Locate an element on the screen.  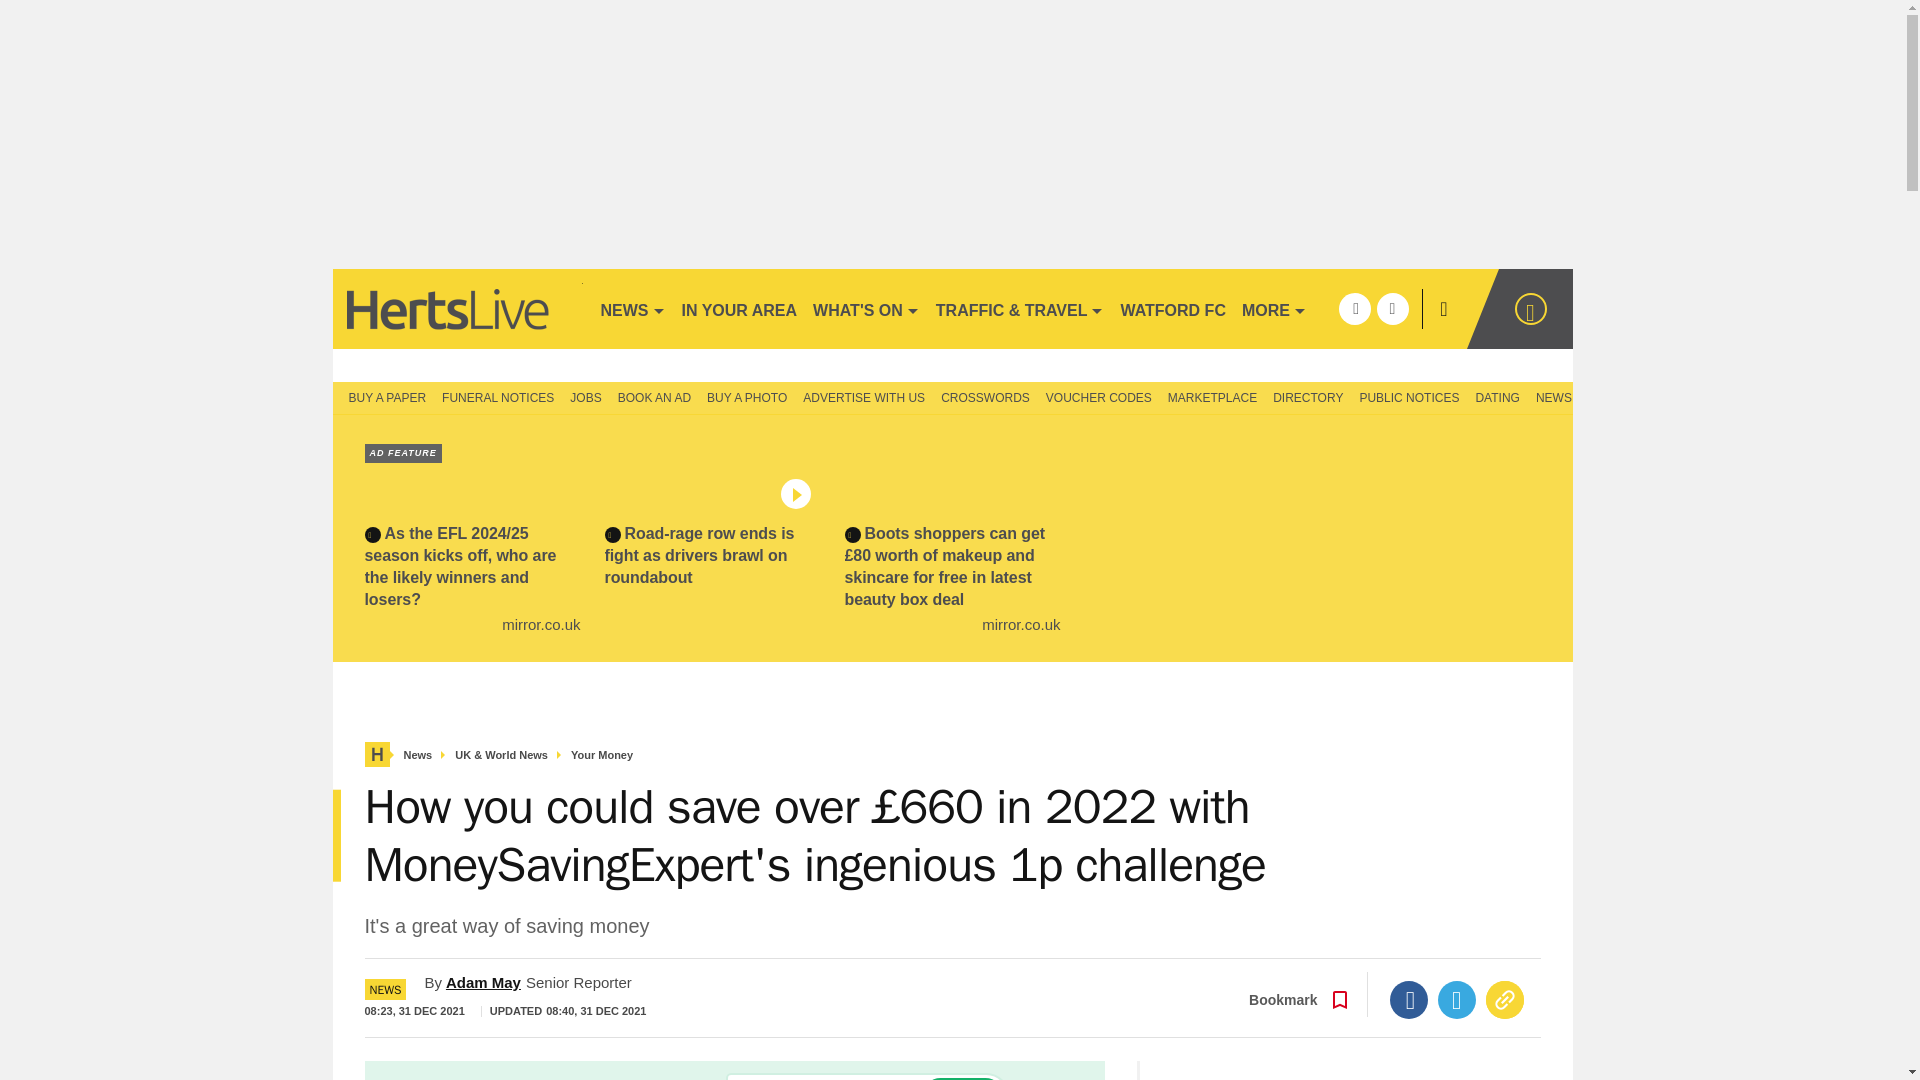
NEWS is located at coordinates (632, 308).